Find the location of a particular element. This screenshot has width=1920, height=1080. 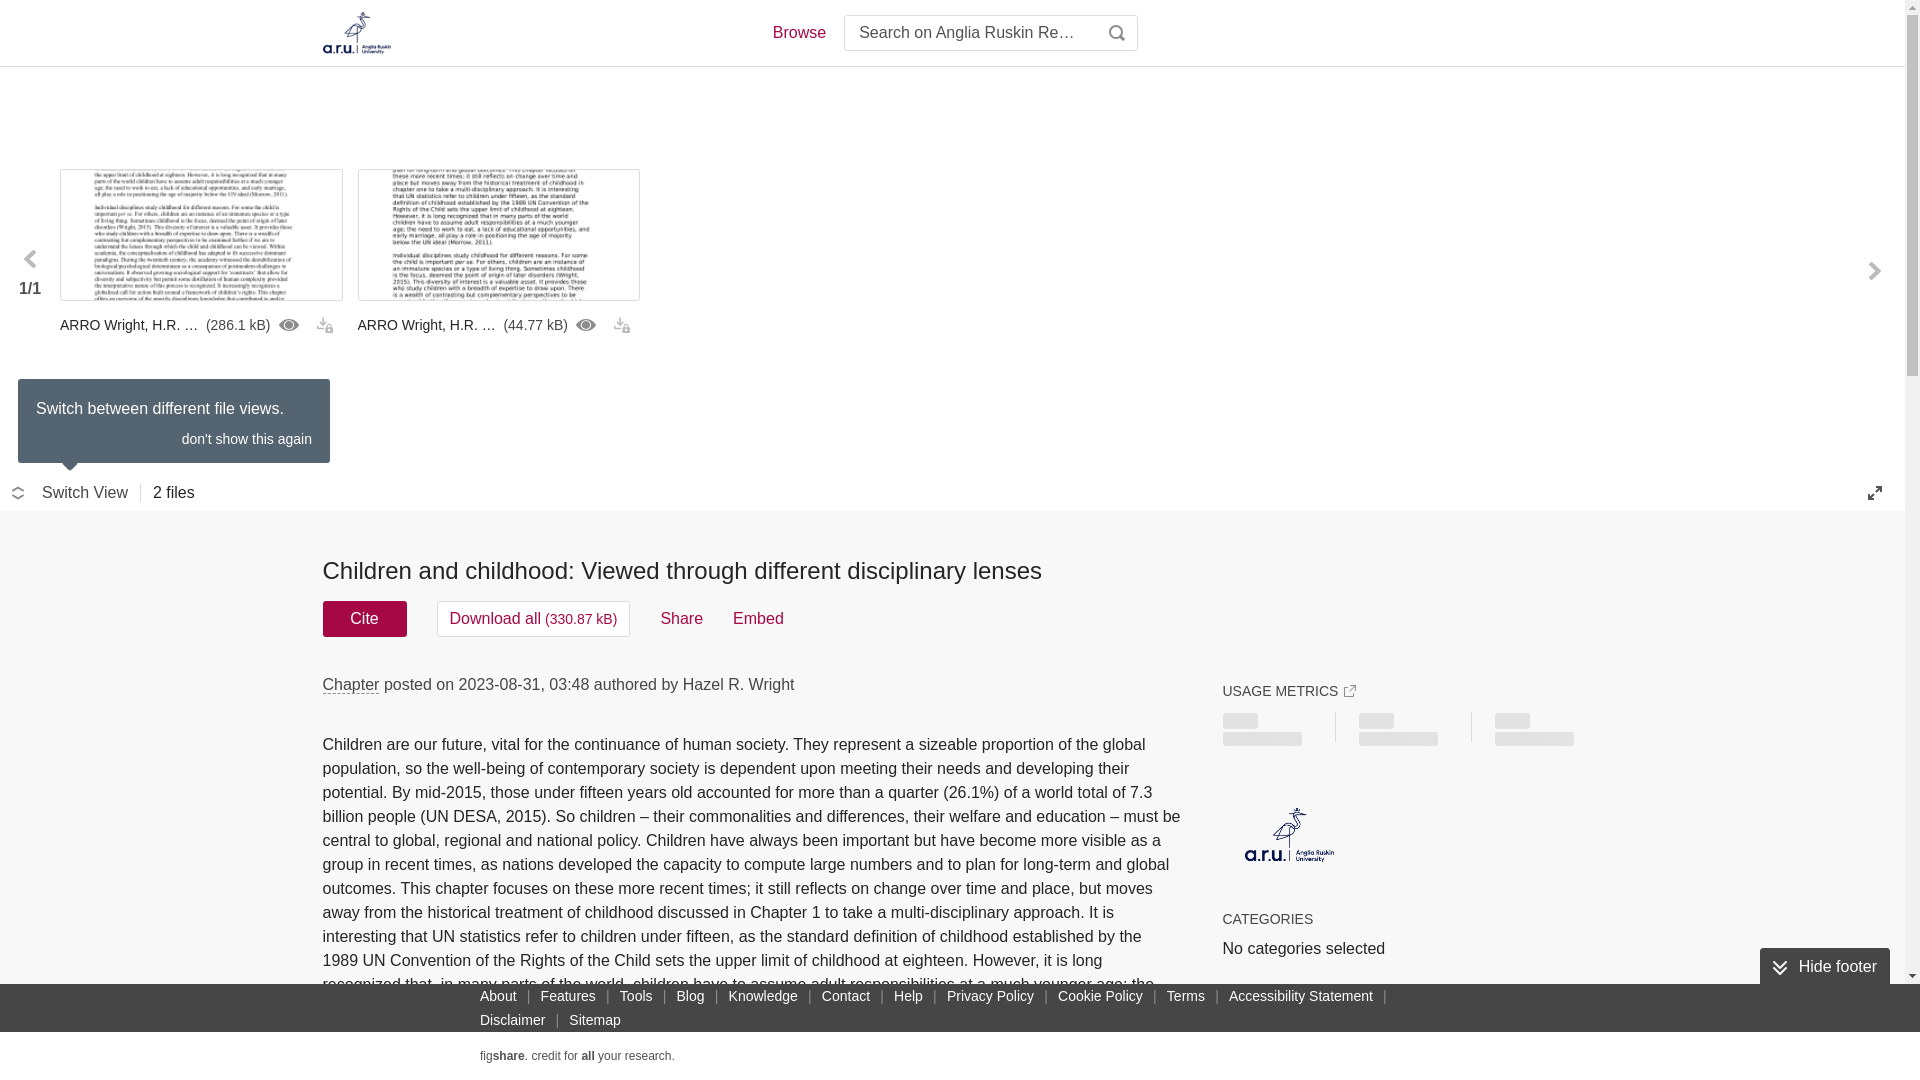

About is located at coordinates (498, 995).